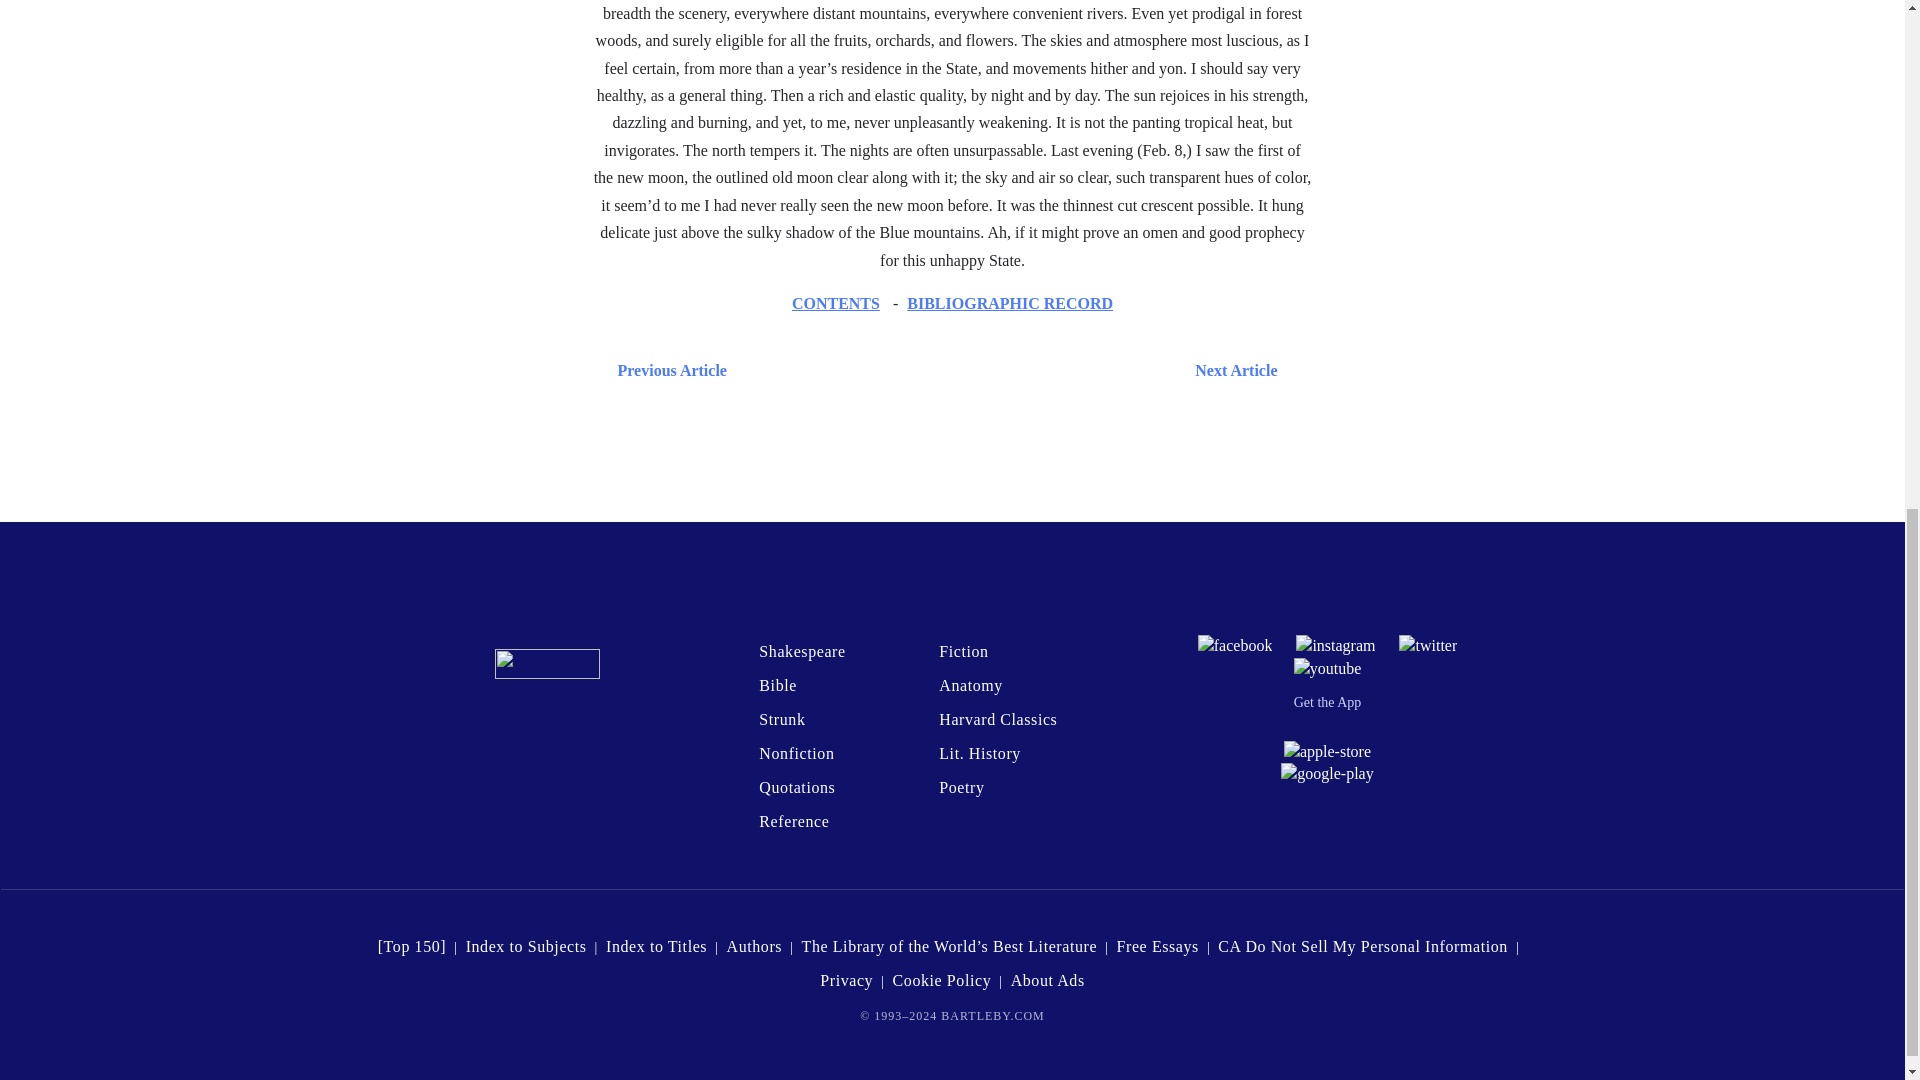 The image size is (1920, 1080). What do you see at coordinates (668, 370) in the screenshot?
I see `Previous Article` at bounding box center [668, 370].